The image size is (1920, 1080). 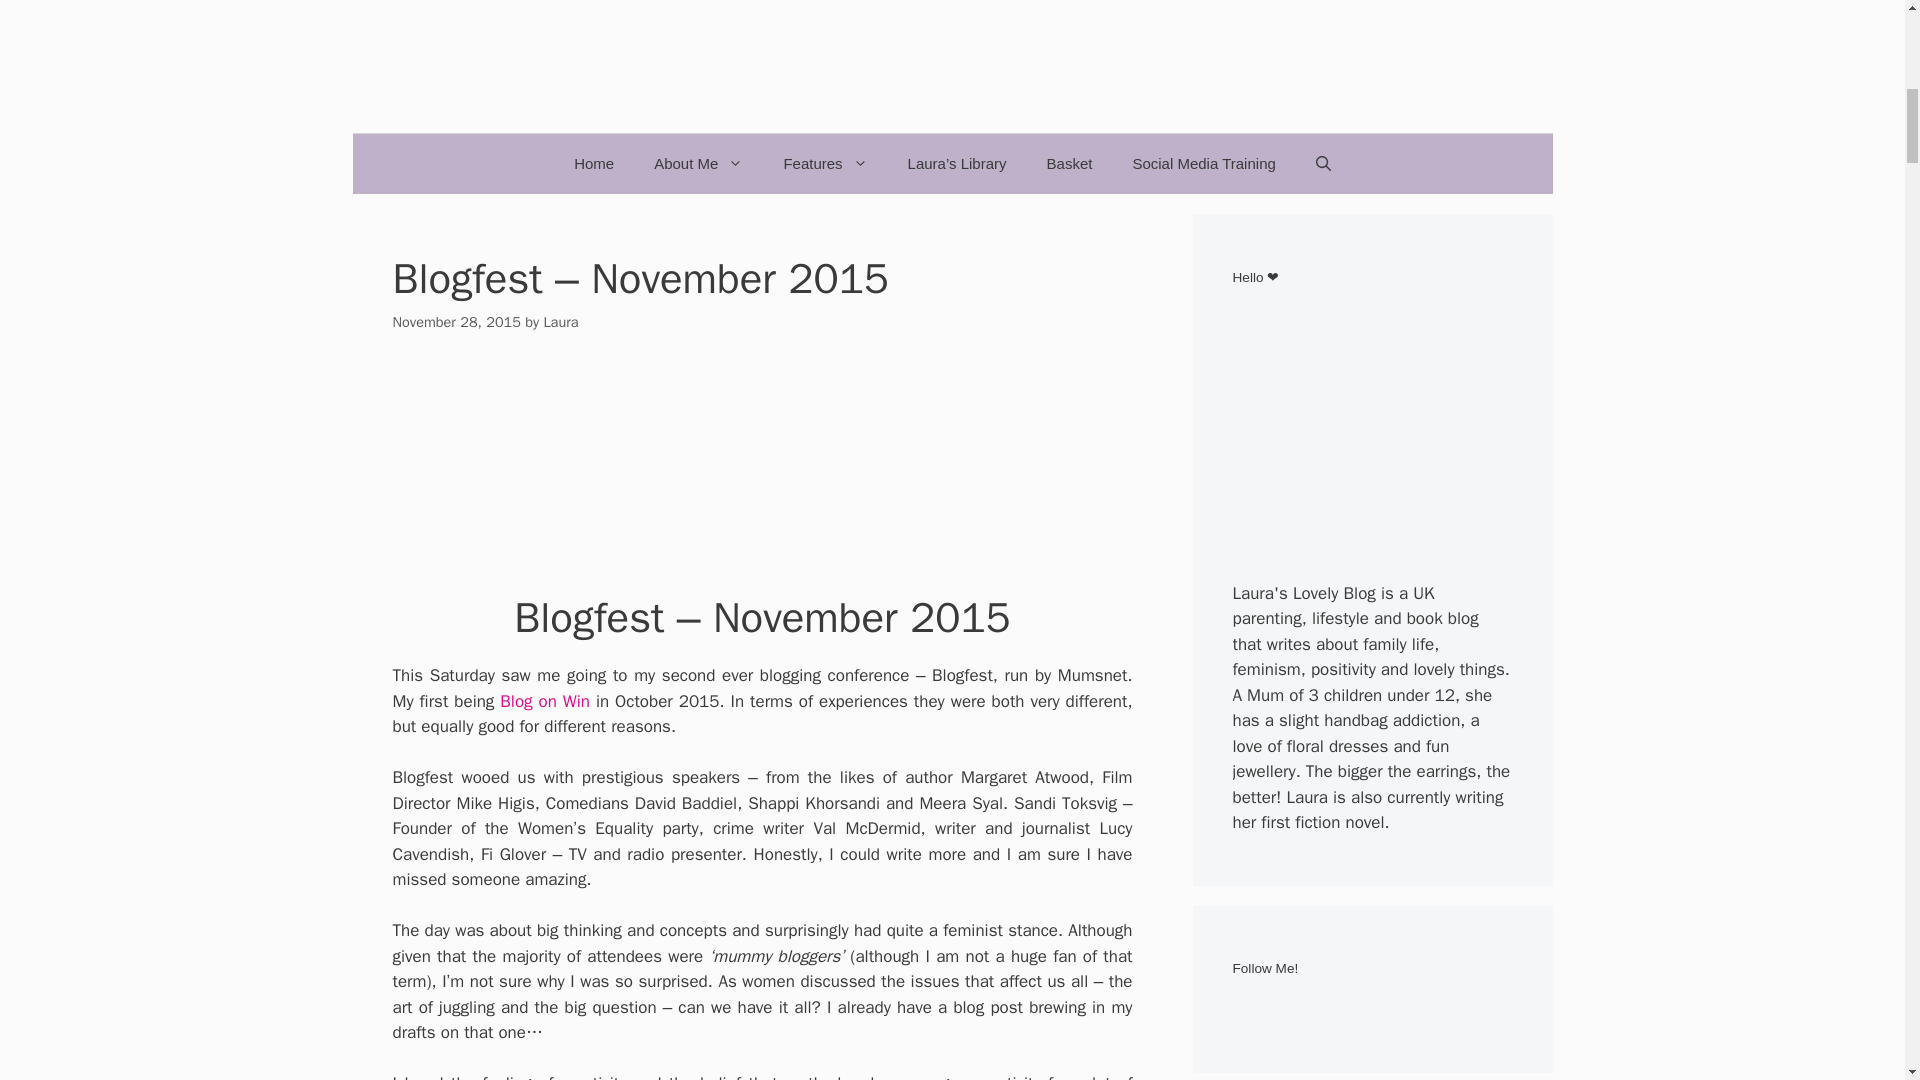 What do you see at coordinates (824, 164) in the screenshot?
I see `Features` at bounding box center [824, 164].